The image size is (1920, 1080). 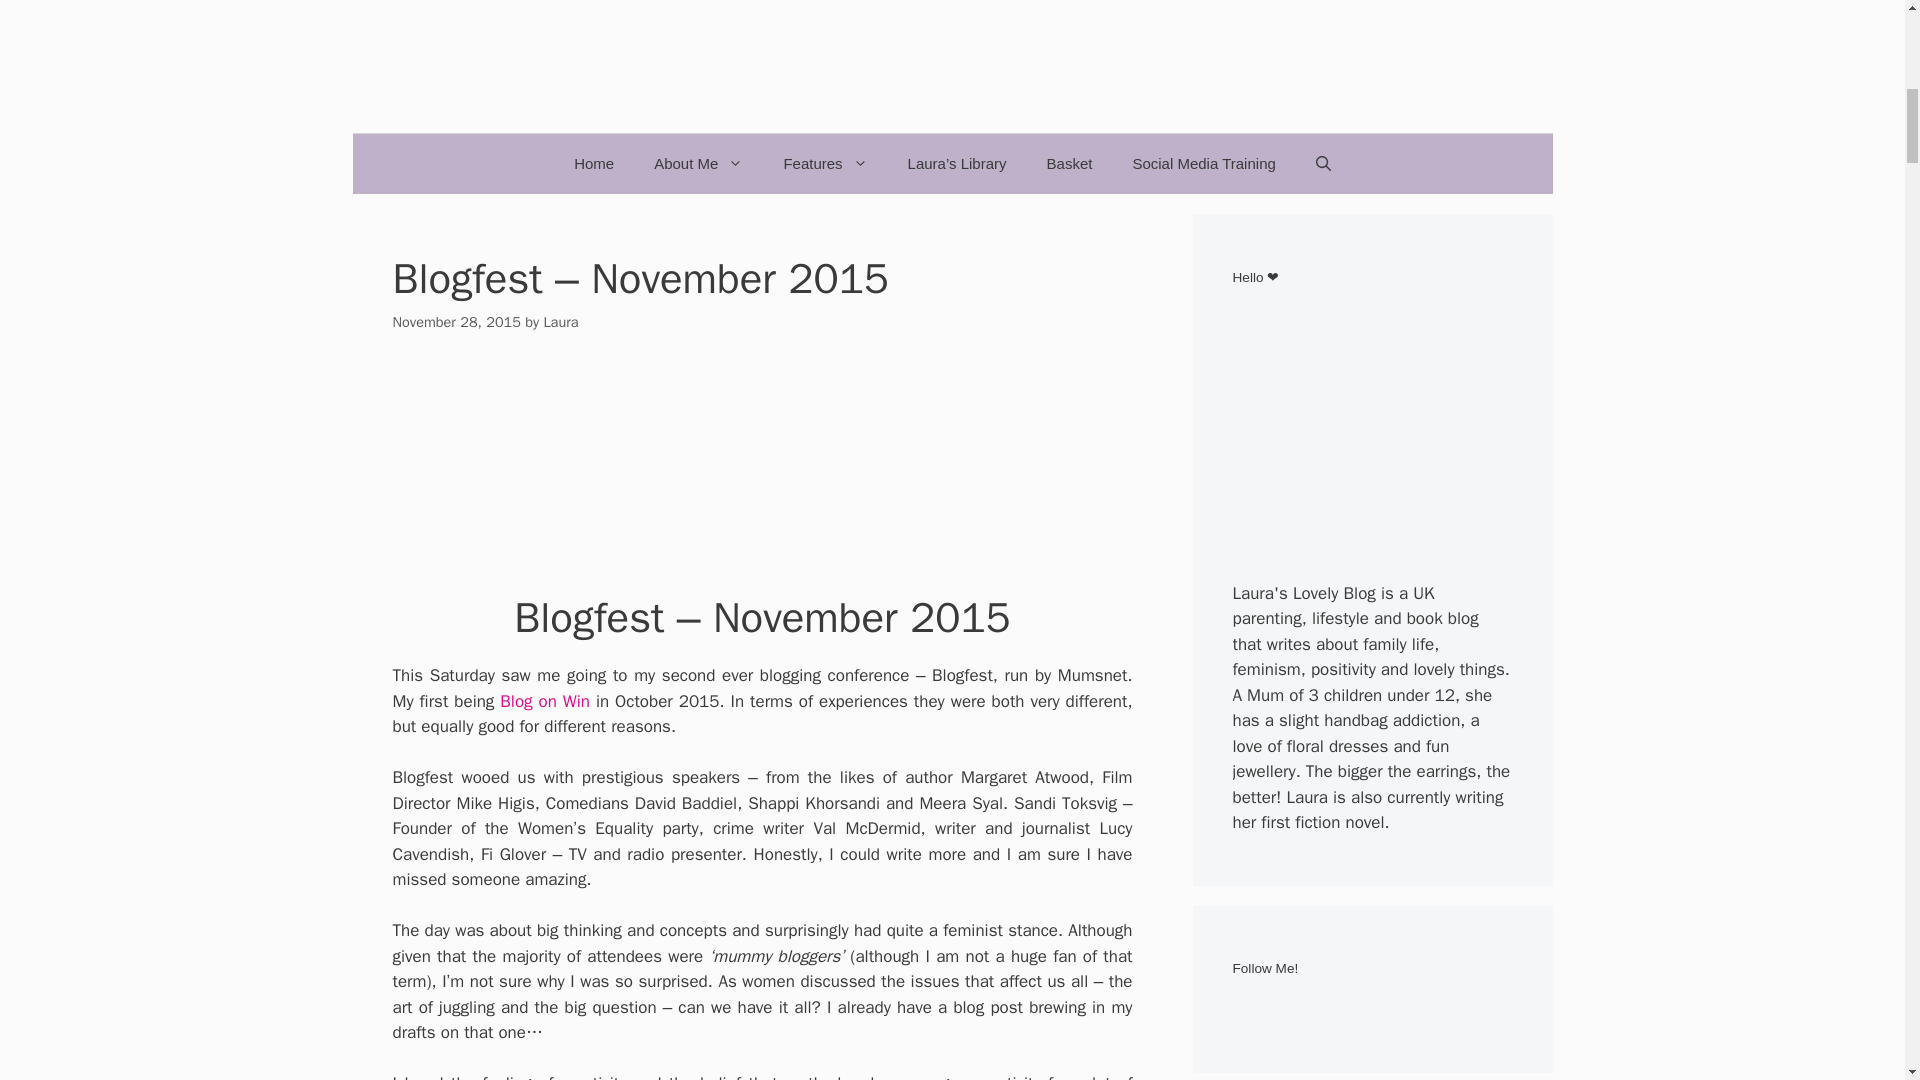 What do you see at coordinates (824, 164) in the screenshot?
I see `Features` at bounding box center [824, 164].